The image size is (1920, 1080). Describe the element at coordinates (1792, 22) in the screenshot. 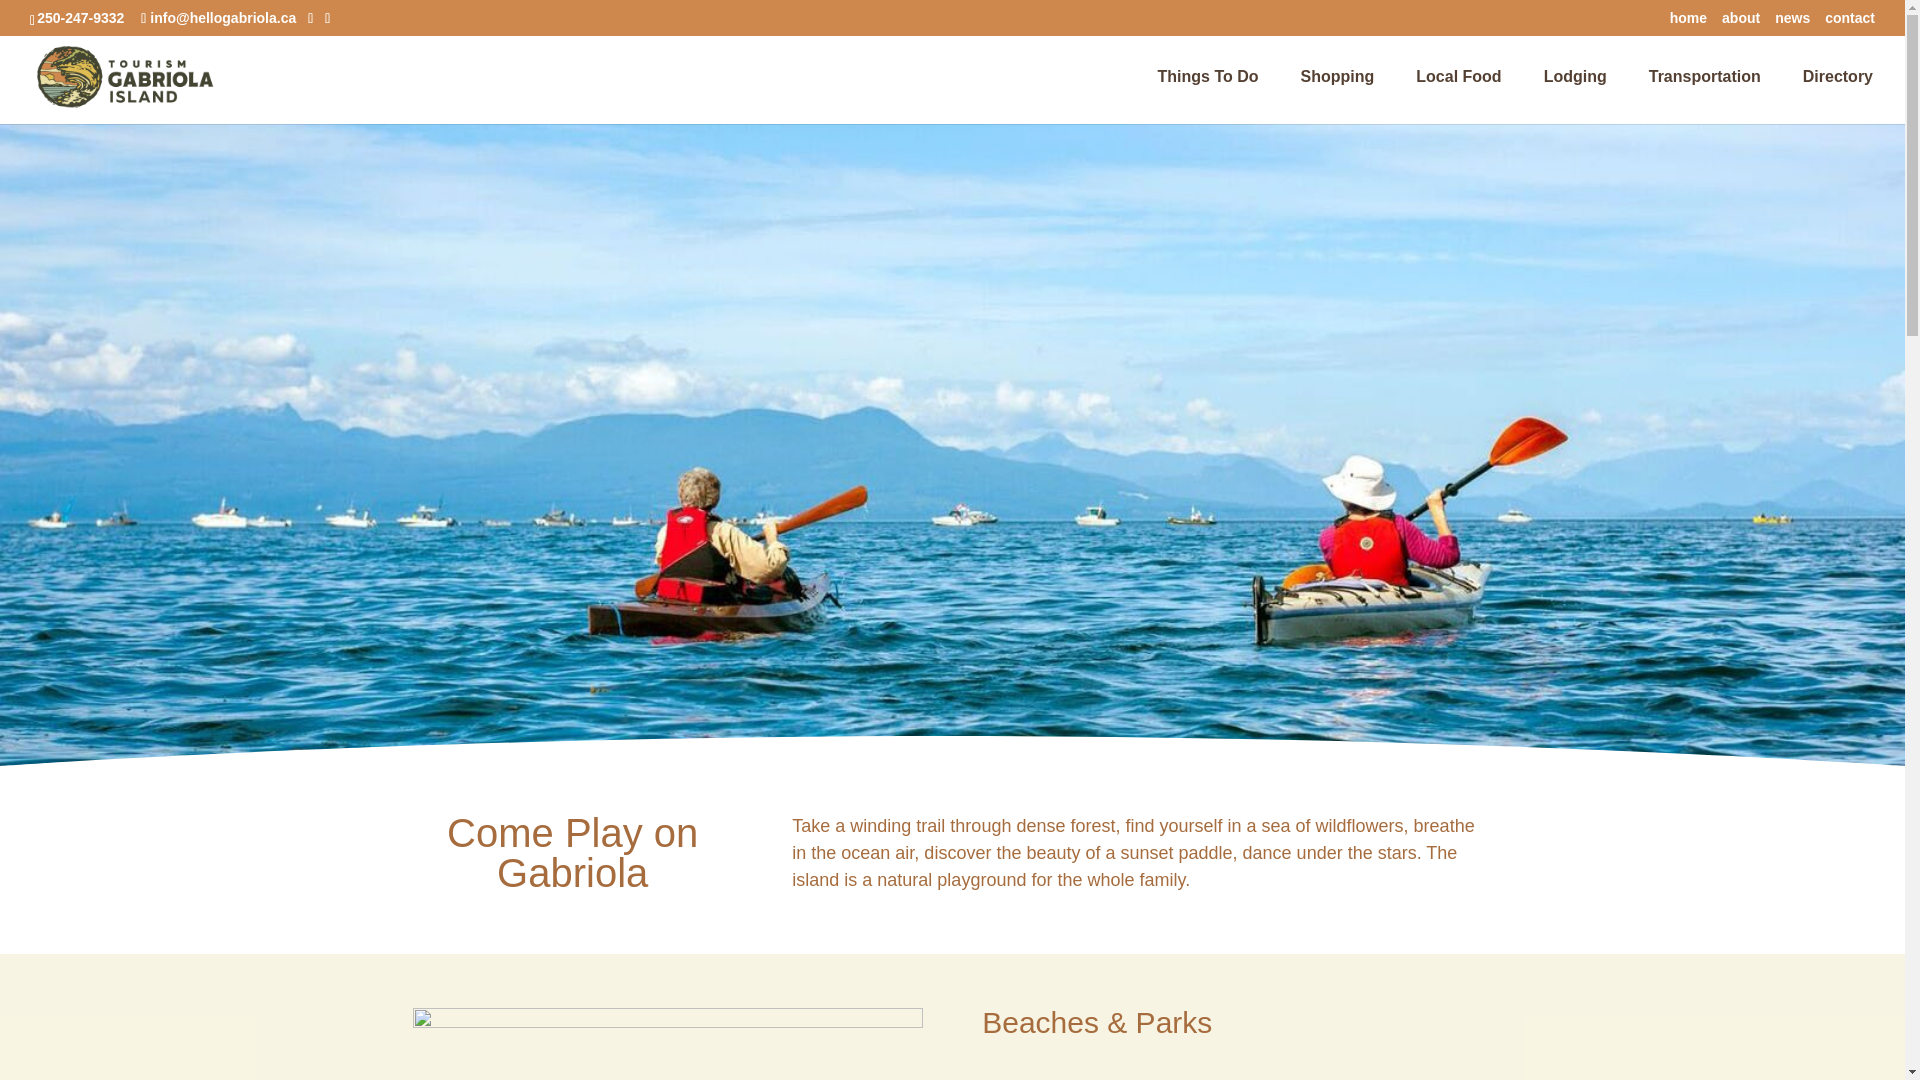

I see `news` at that location.